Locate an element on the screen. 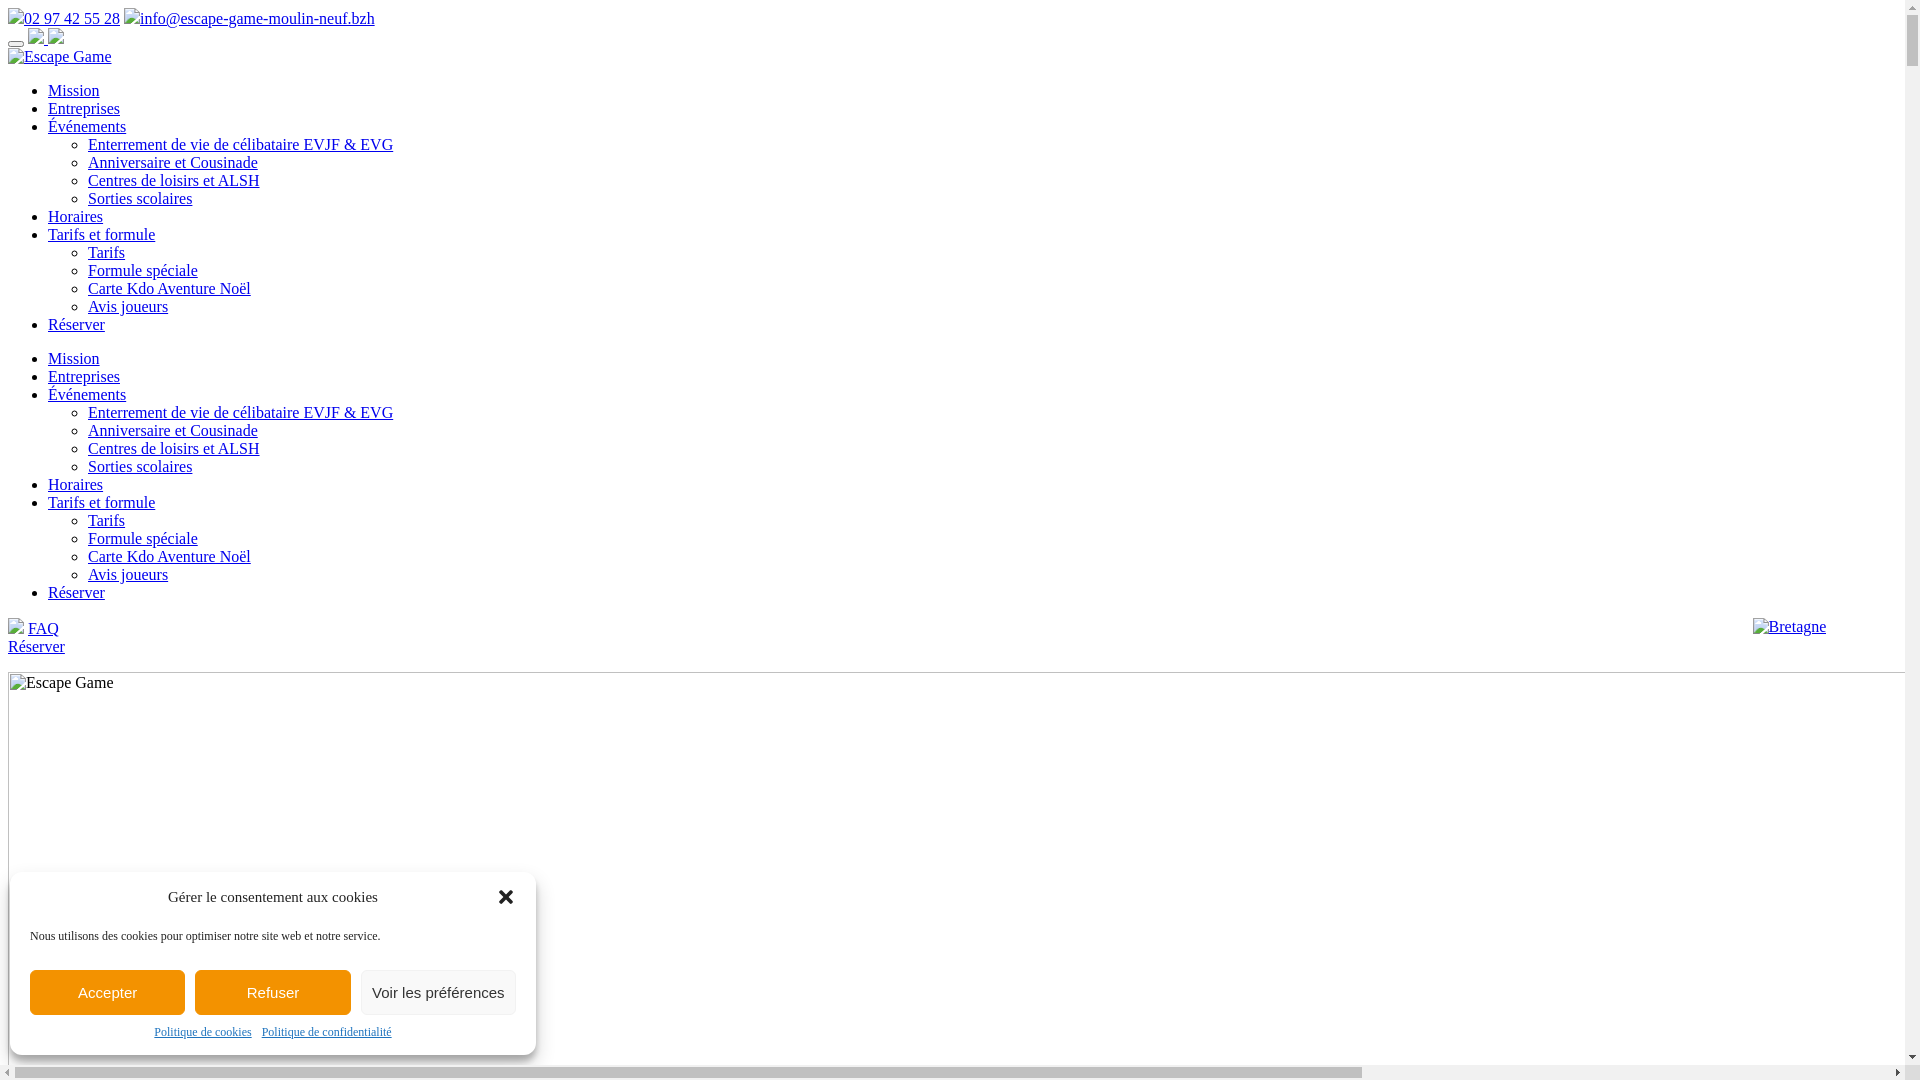  Centres de loisirs et ALSH is located at coordinates (174, 180).